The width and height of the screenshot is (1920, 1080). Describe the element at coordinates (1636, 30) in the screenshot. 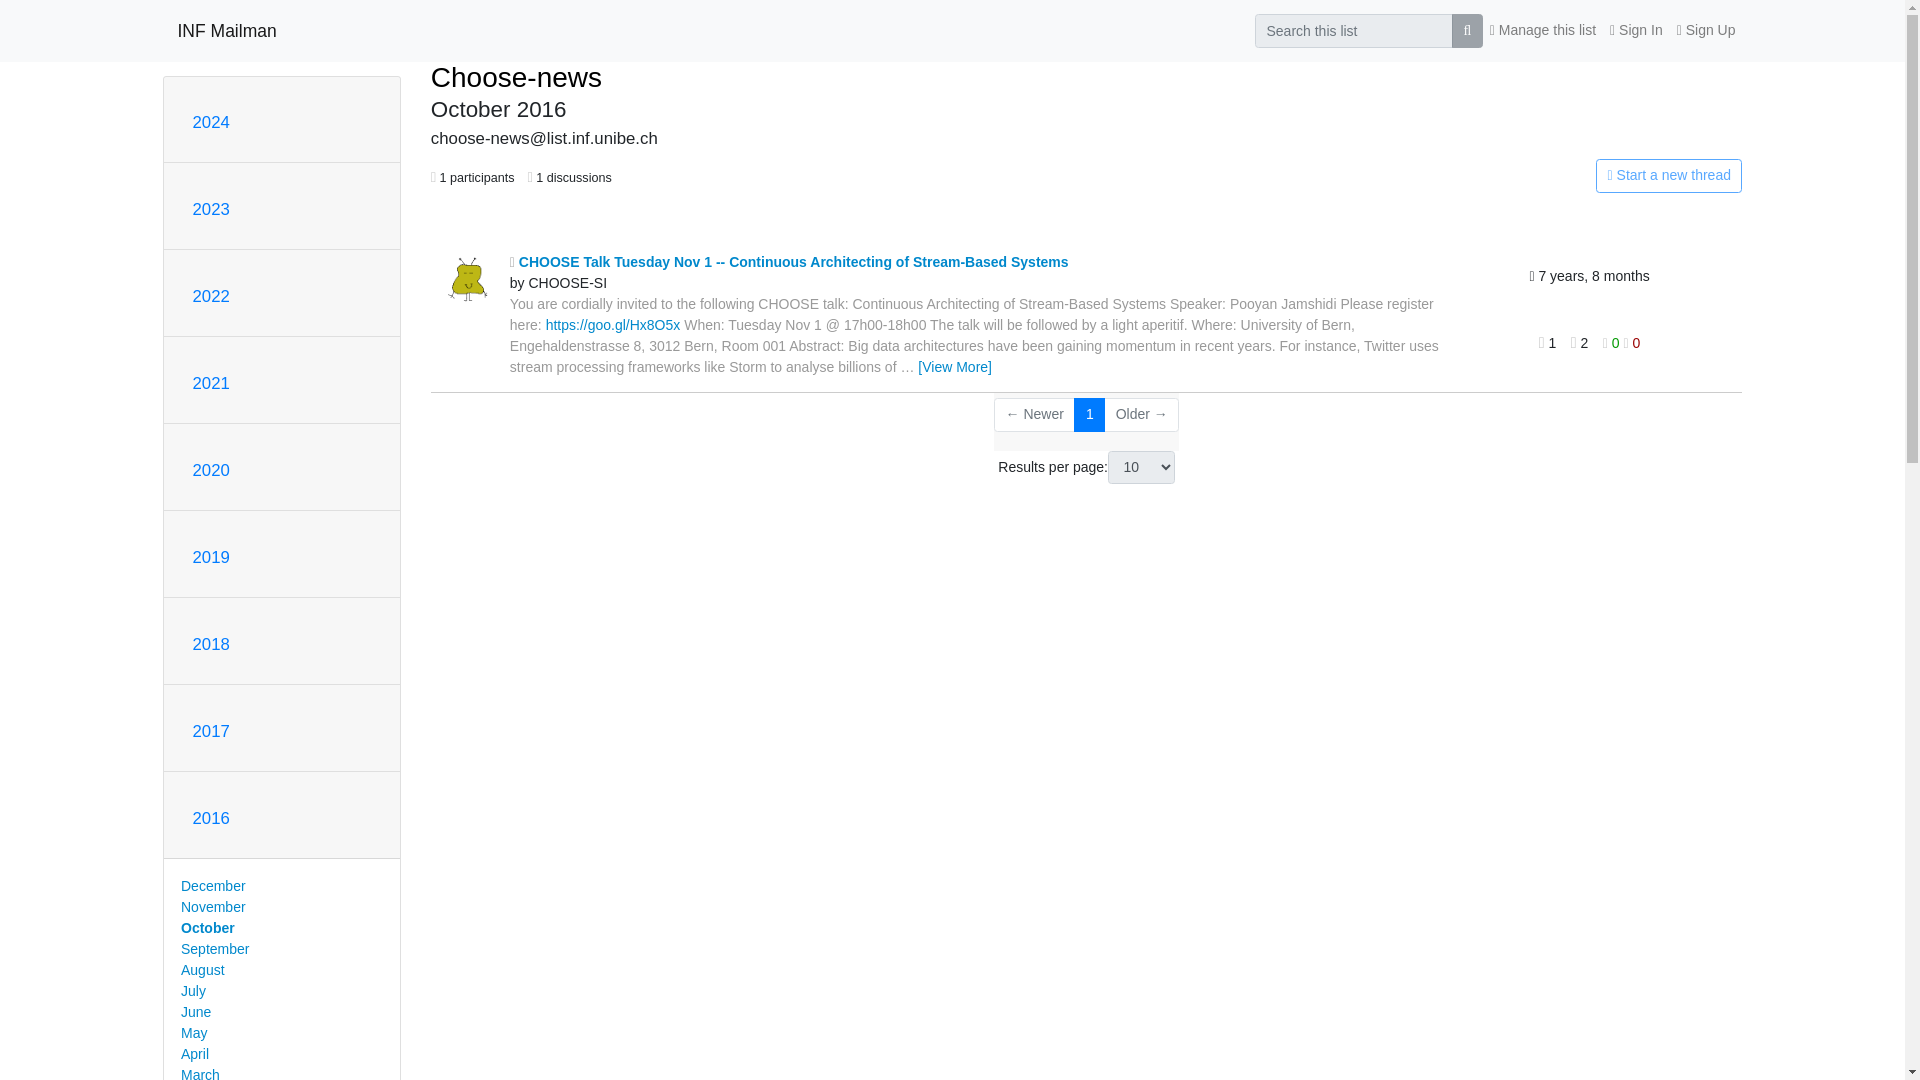

I see `Sign In` at that location.